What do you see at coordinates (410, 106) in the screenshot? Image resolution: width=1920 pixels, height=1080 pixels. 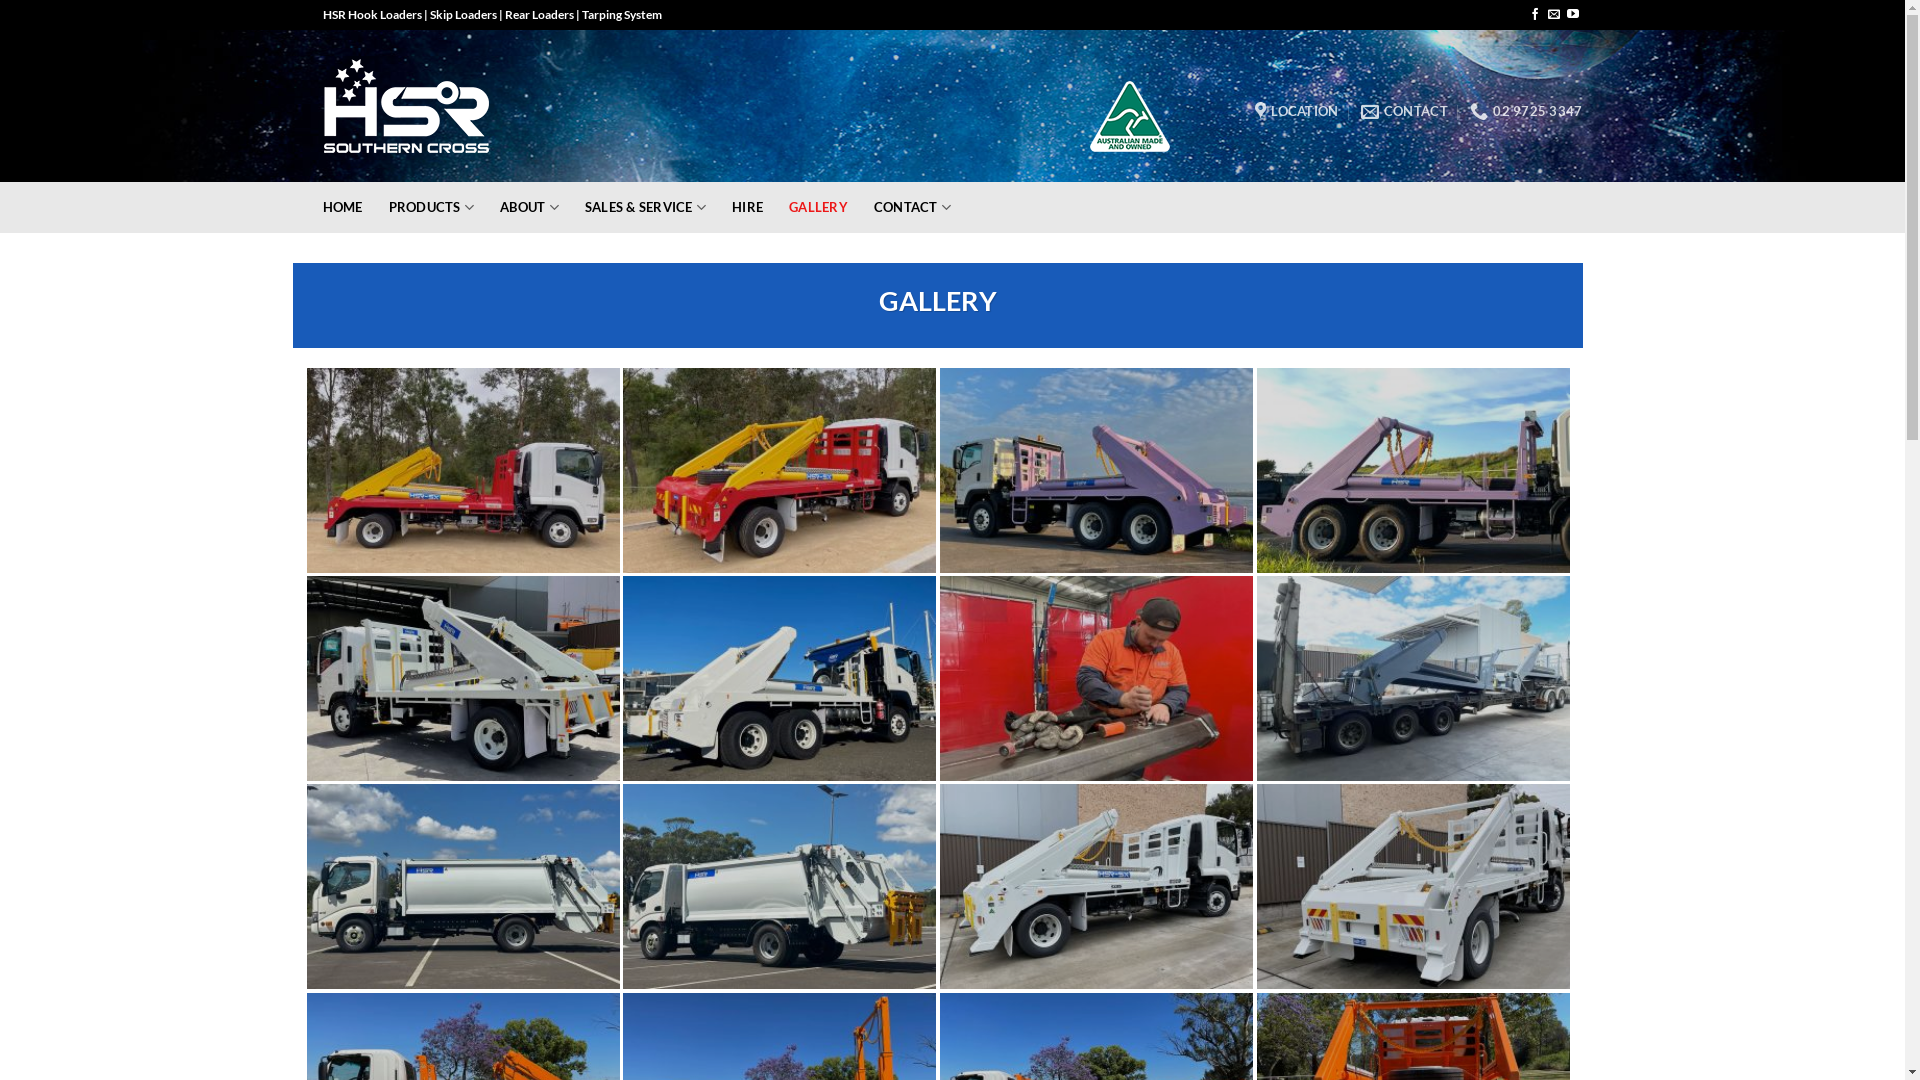 I see `HSR - Skip Loaders, Rear Loaders, Hook Loaders` at bounding box center [410, 106].